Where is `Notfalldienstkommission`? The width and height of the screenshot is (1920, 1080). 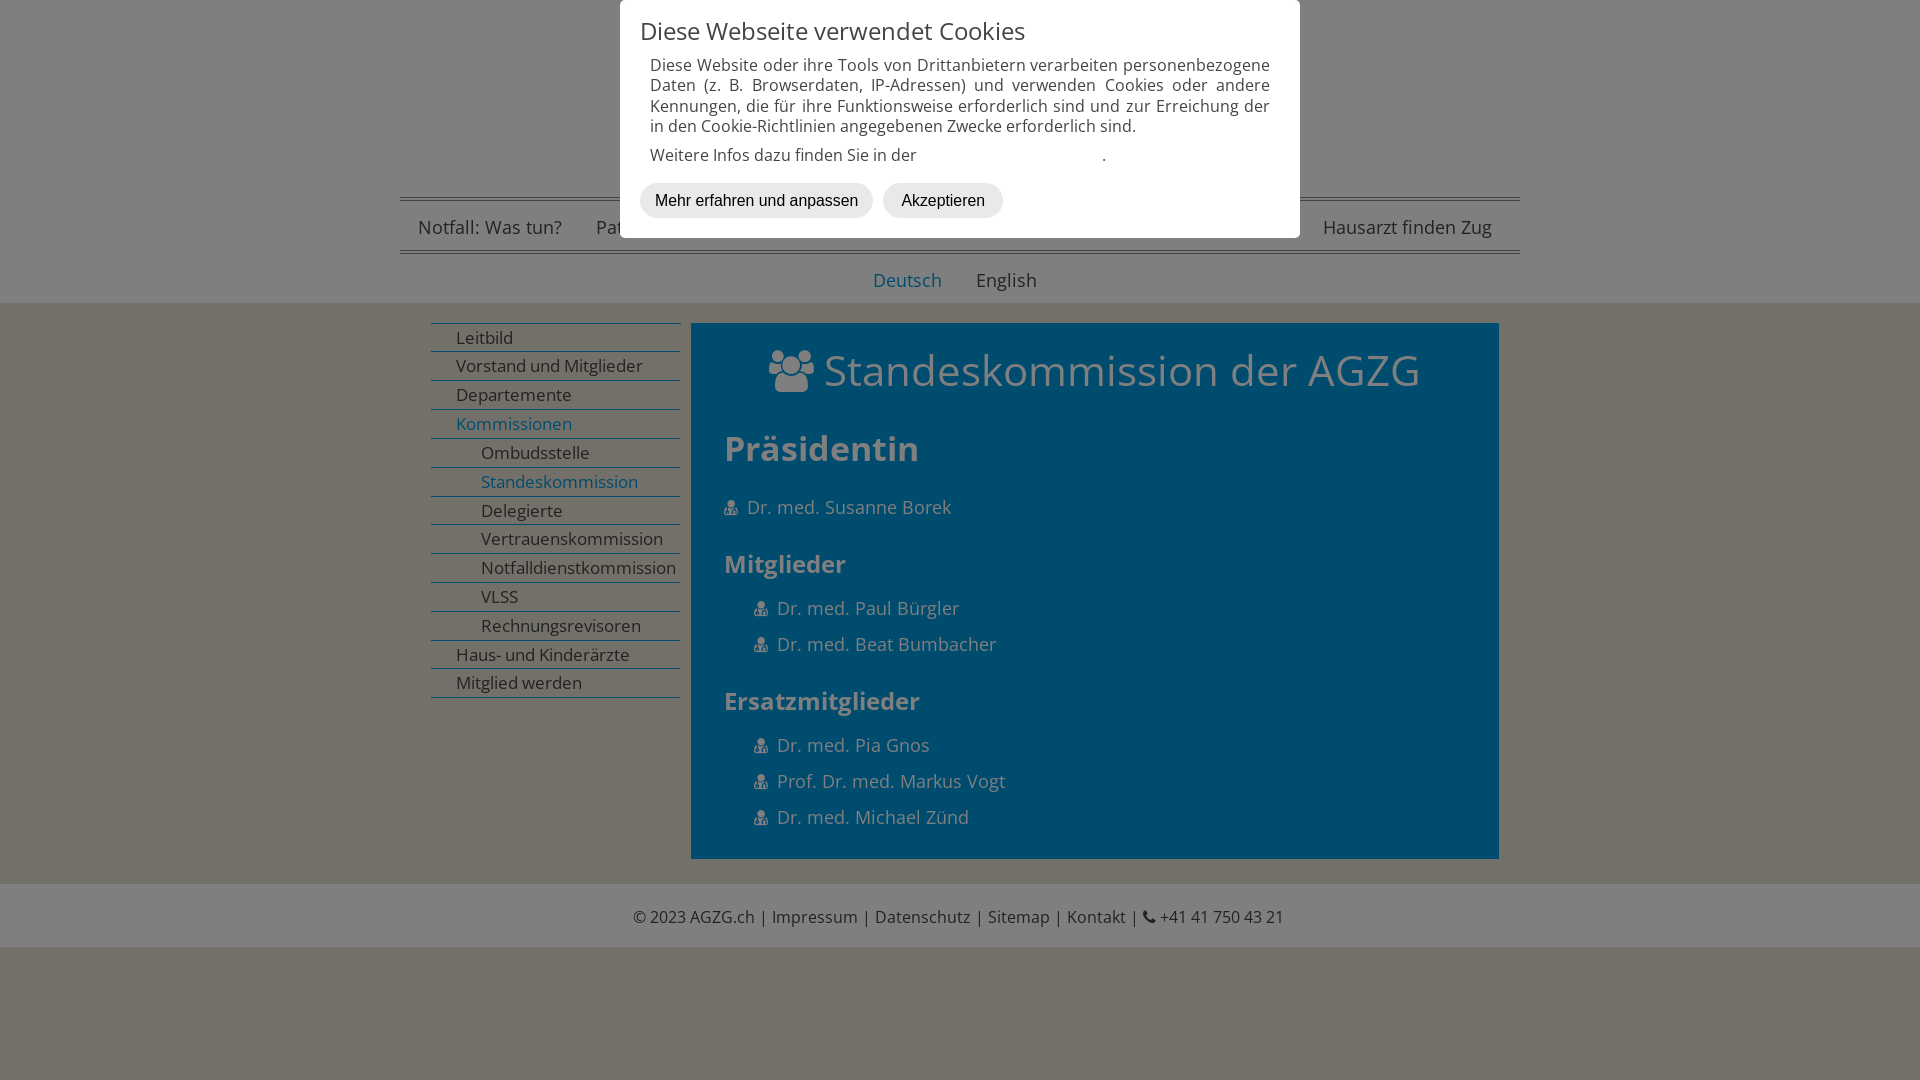 Notfalldienstkommission is located at coordinates (556, 568).